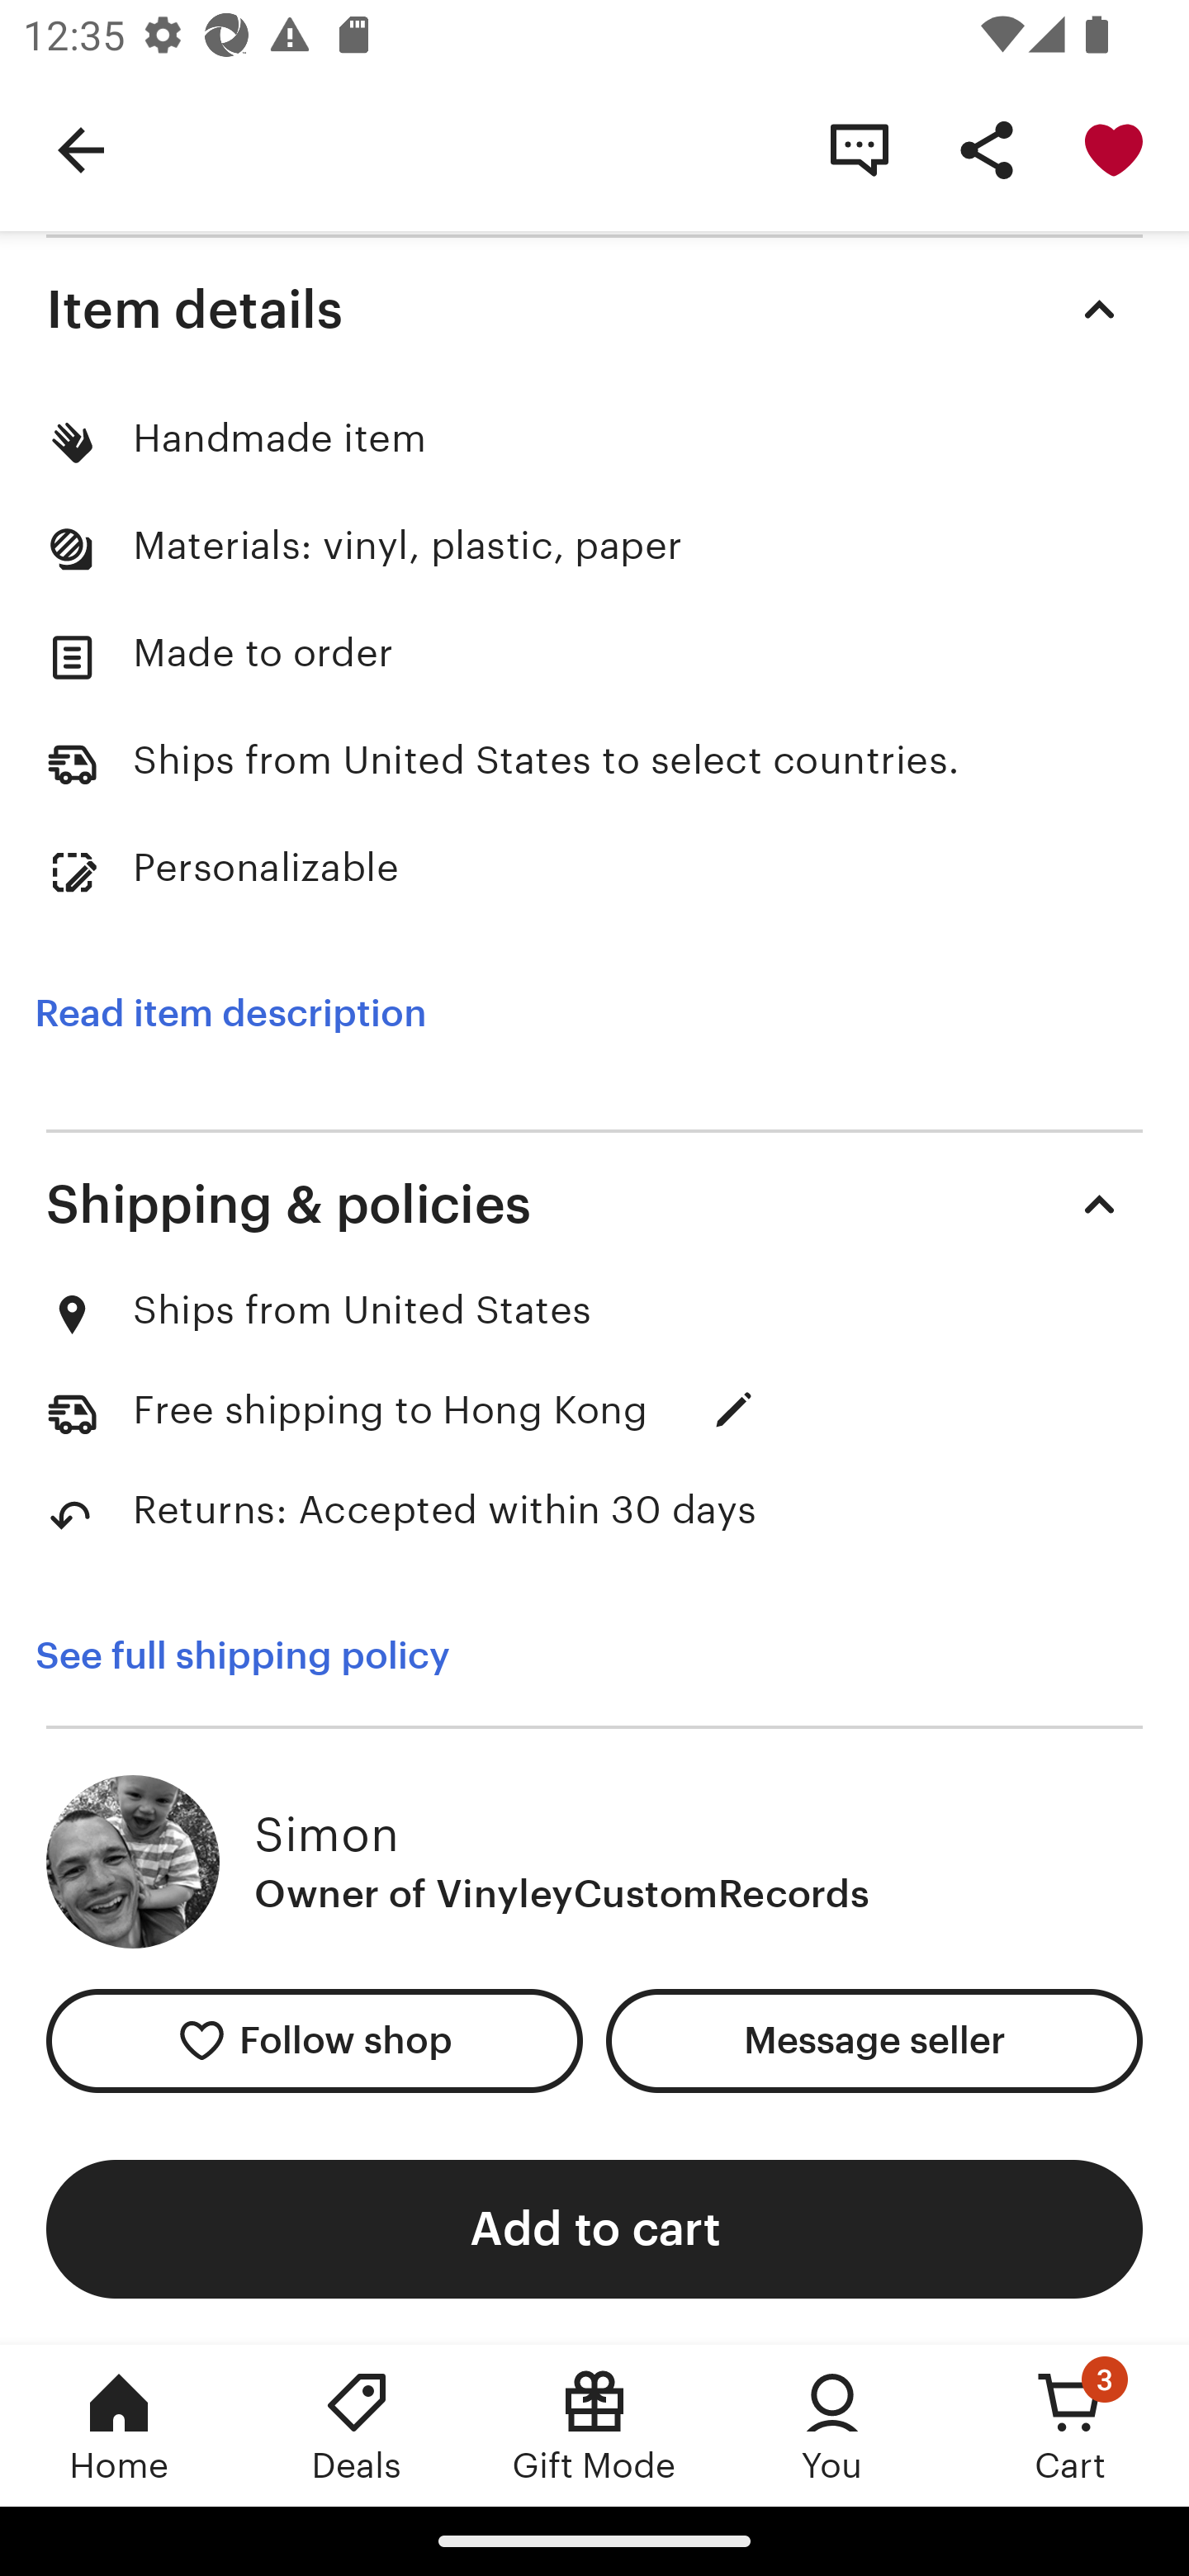 Image resolution: width=1189 pixels, height=2576 pixels. What do you see at coordinates (832, 2425) in the screenshot?
I see `You` at bounding box center [832, 2425].